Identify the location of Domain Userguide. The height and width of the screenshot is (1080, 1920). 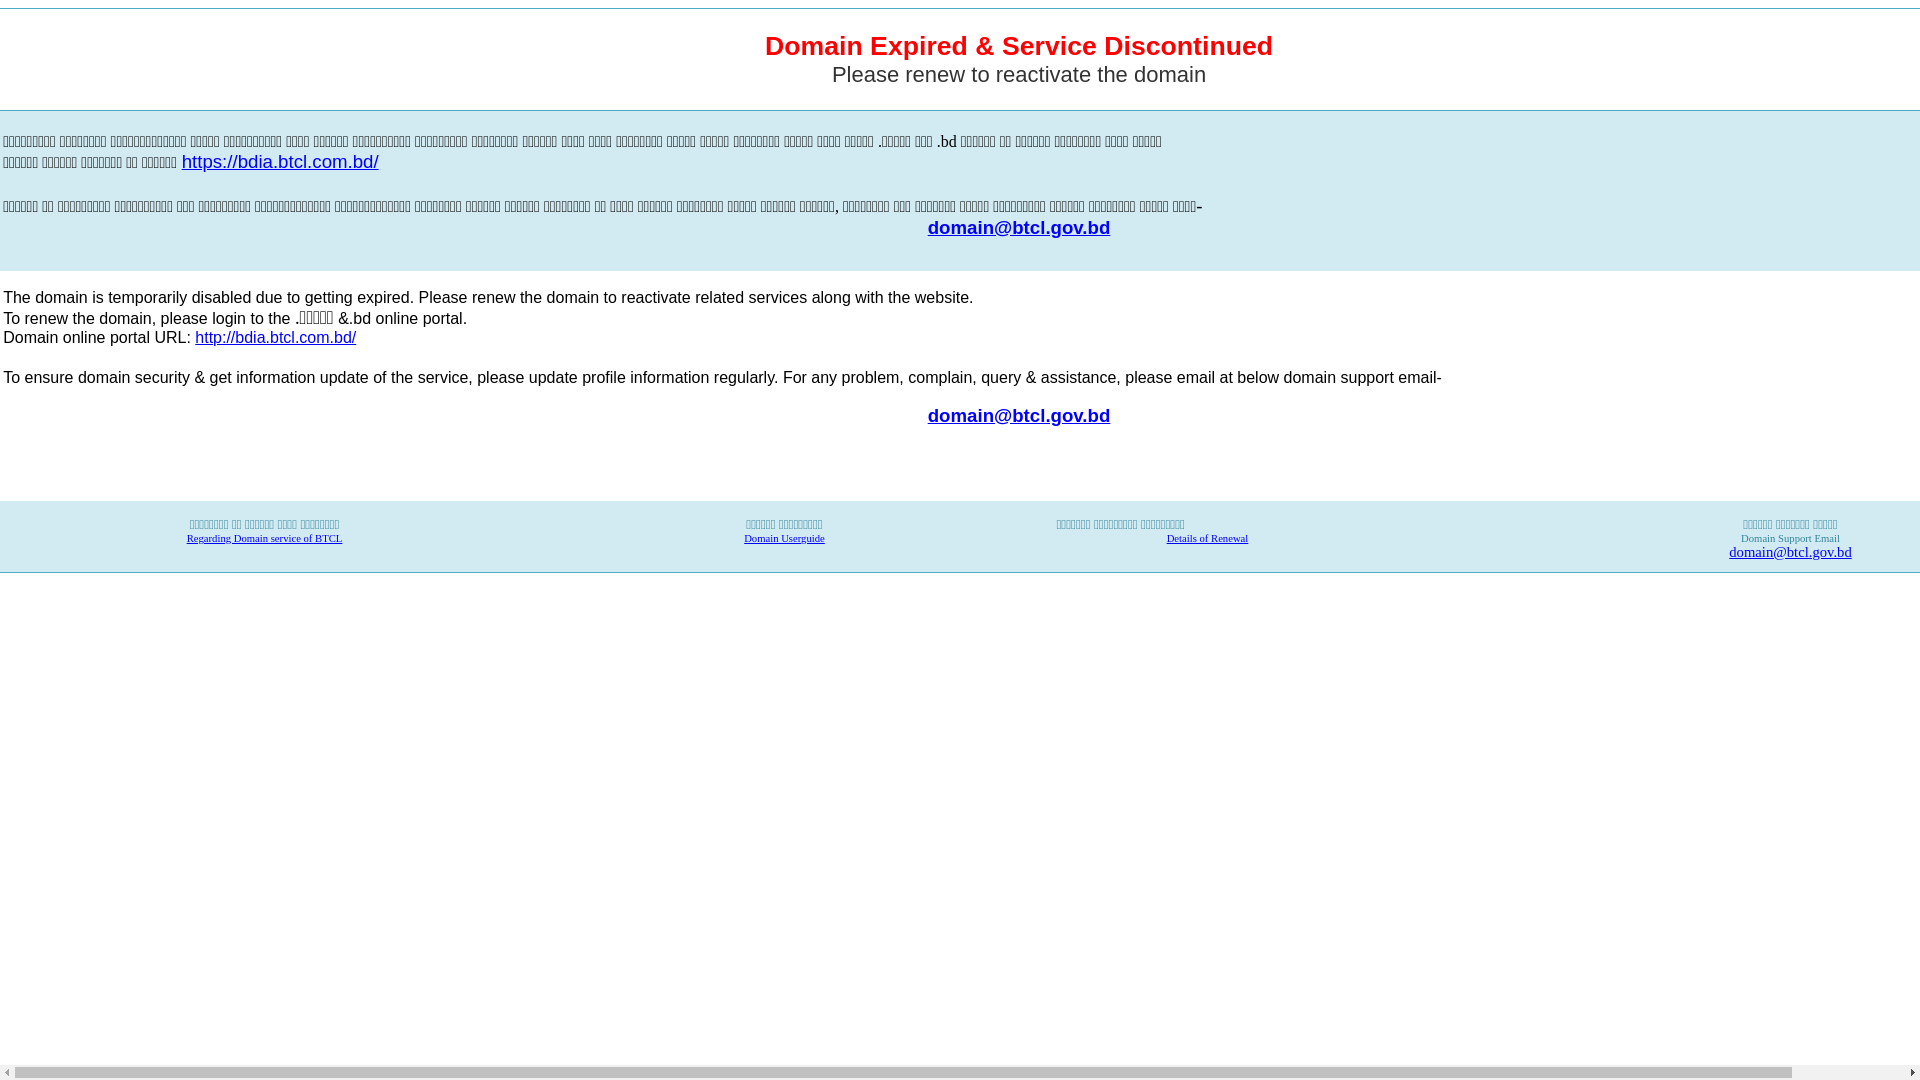
(784, 538).